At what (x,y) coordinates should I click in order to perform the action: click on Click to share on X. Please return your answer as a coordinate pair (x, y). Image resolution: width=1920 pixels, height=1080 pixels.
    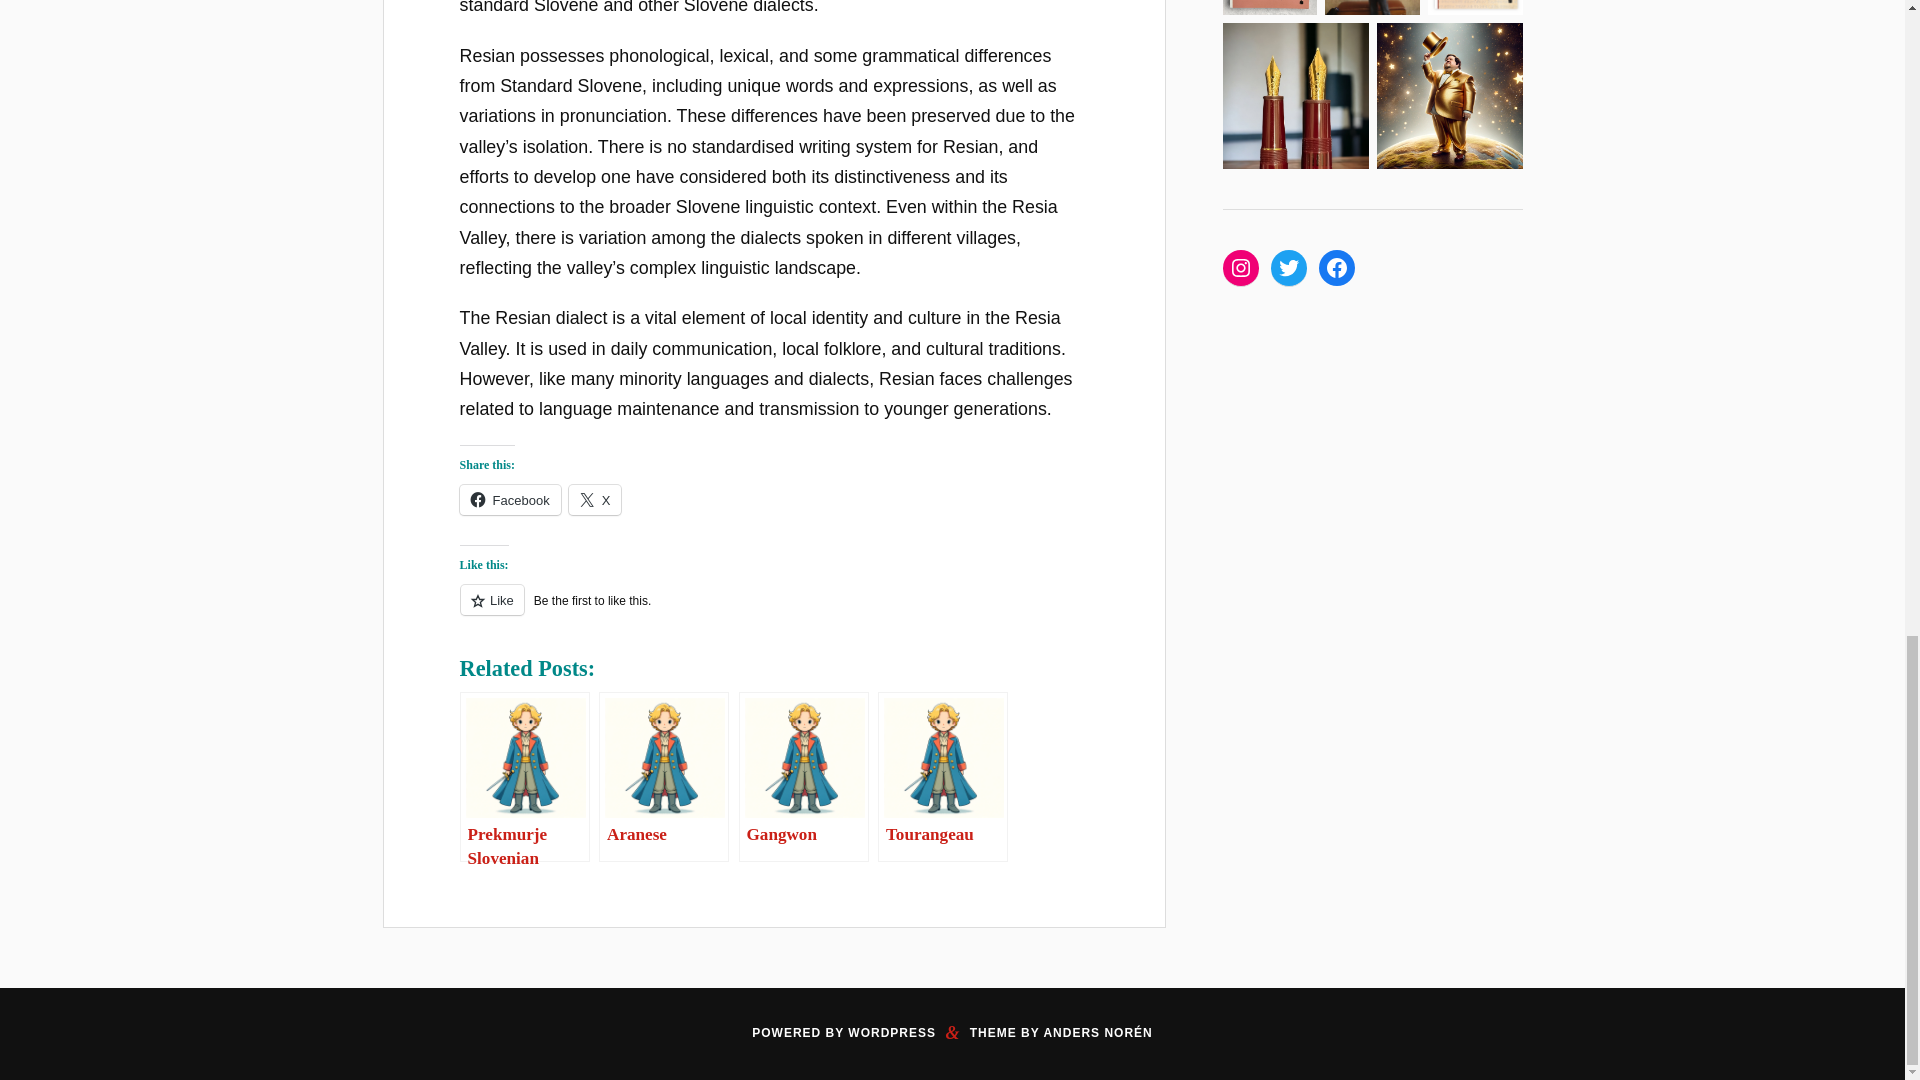
    Looking at the image, I should click on (595, 500).